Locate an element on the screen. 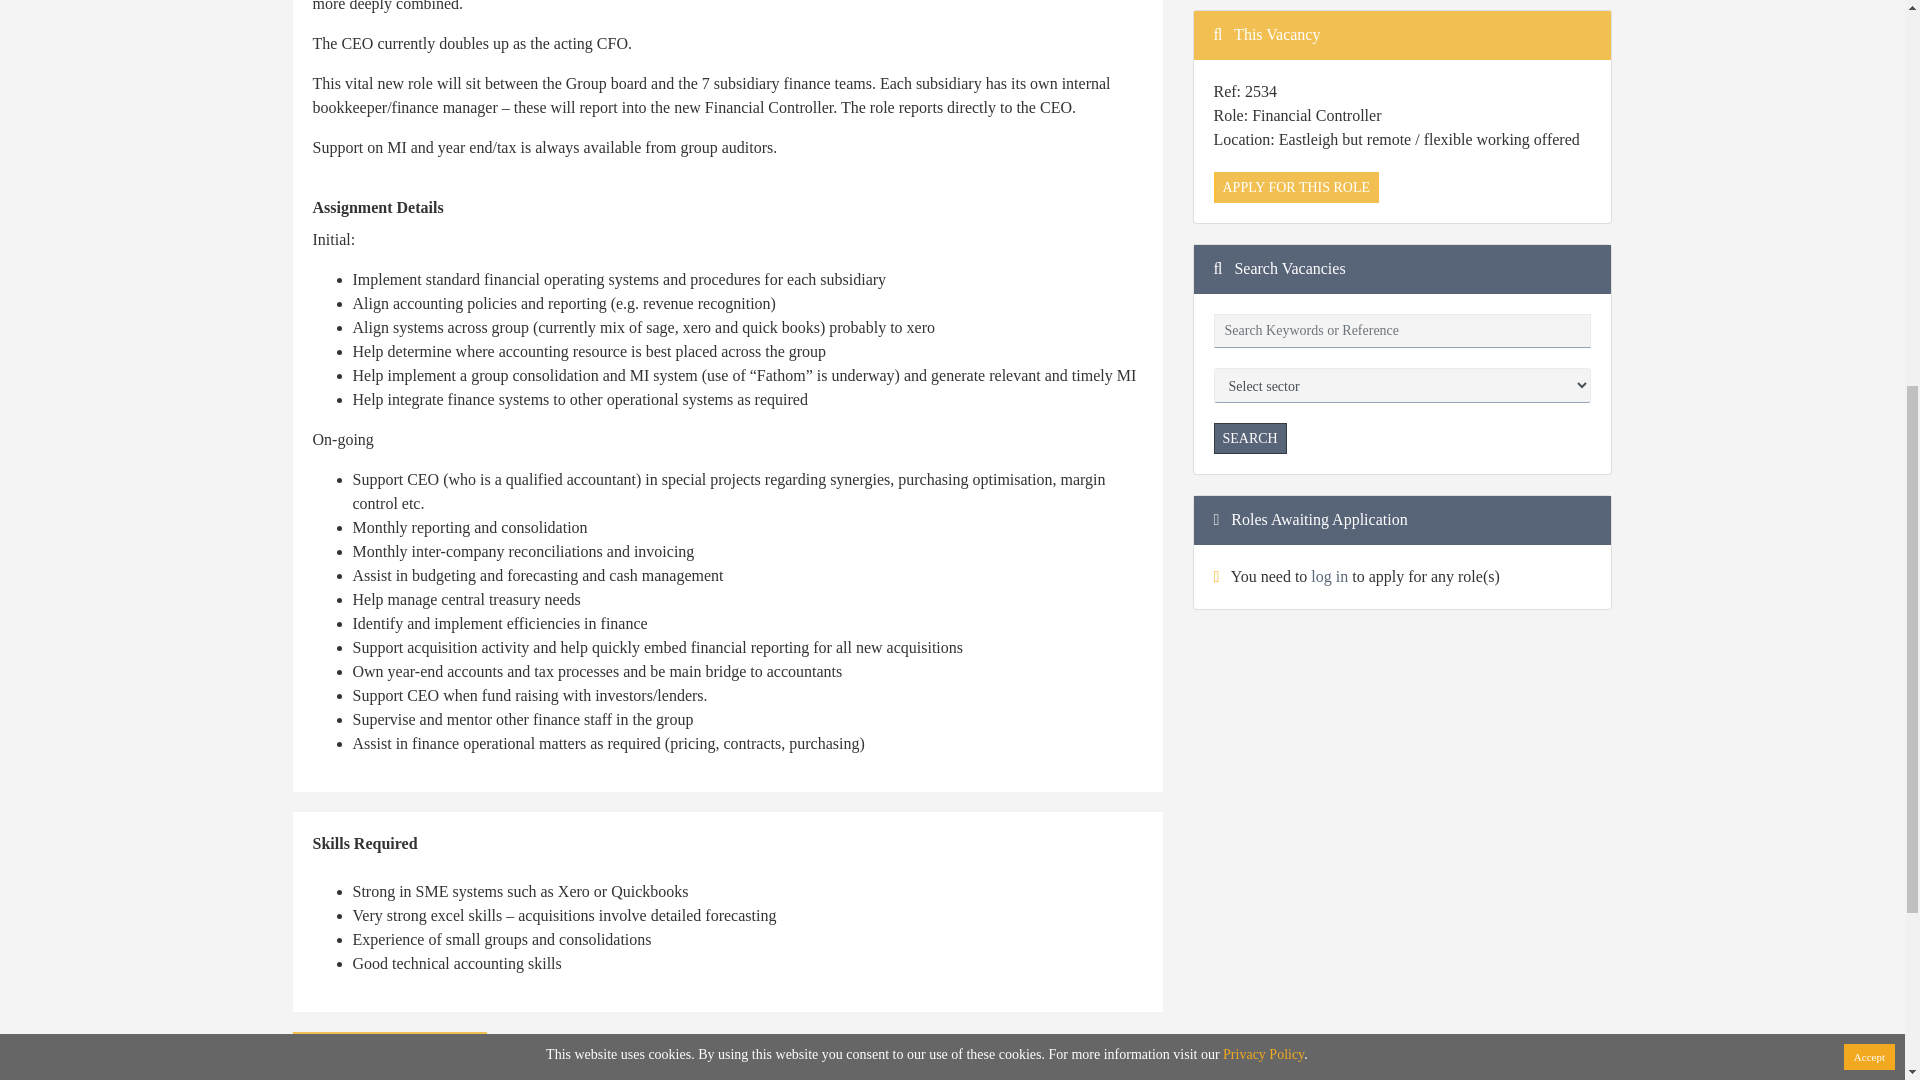 The height and width of the screenshot is (1080, 1920). Contact Us is located at coordinates (666, 146).